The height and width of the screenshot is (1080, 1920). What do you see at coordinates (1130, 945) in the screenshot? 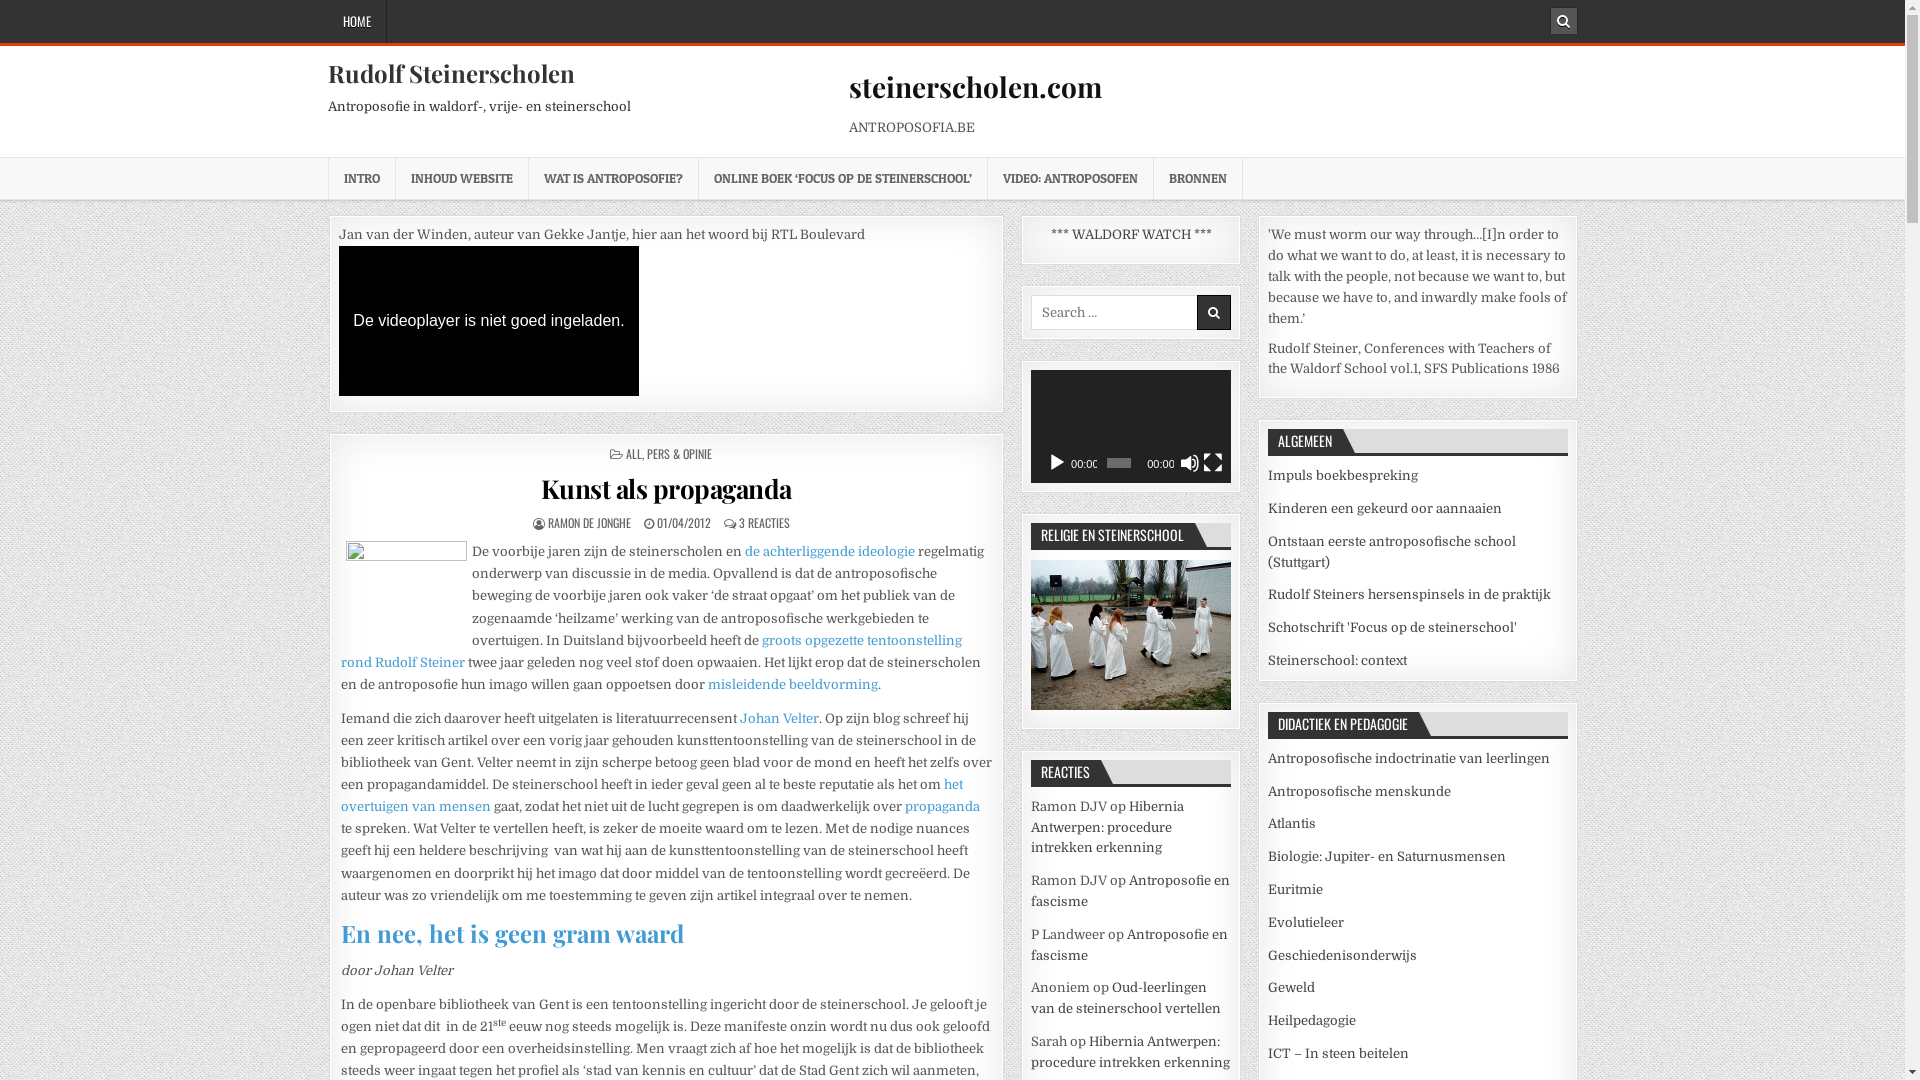
I see `Antroposofie en fascisme` at bounding box center [1130, 945].